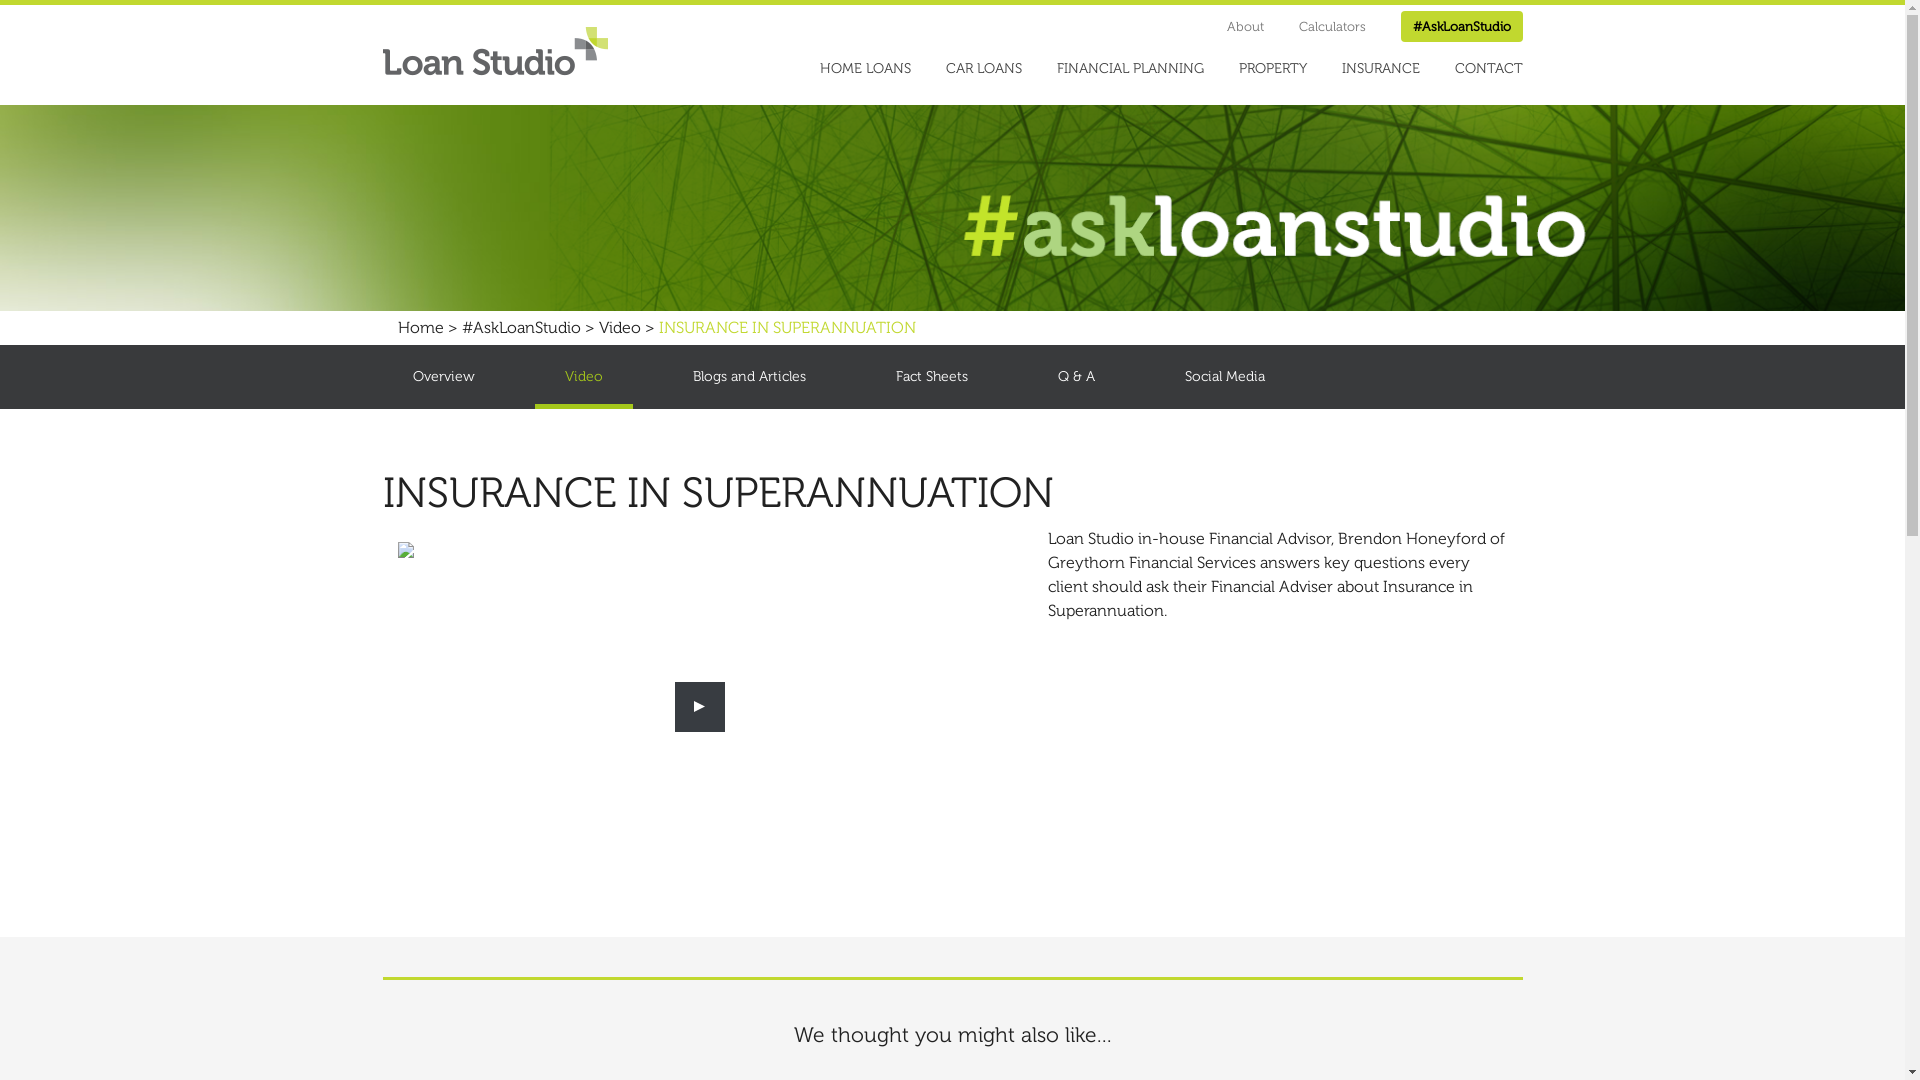 Image resolution: width=1920 pixels, height=1080 pixels. I want to click on Video, so click(583, 376).